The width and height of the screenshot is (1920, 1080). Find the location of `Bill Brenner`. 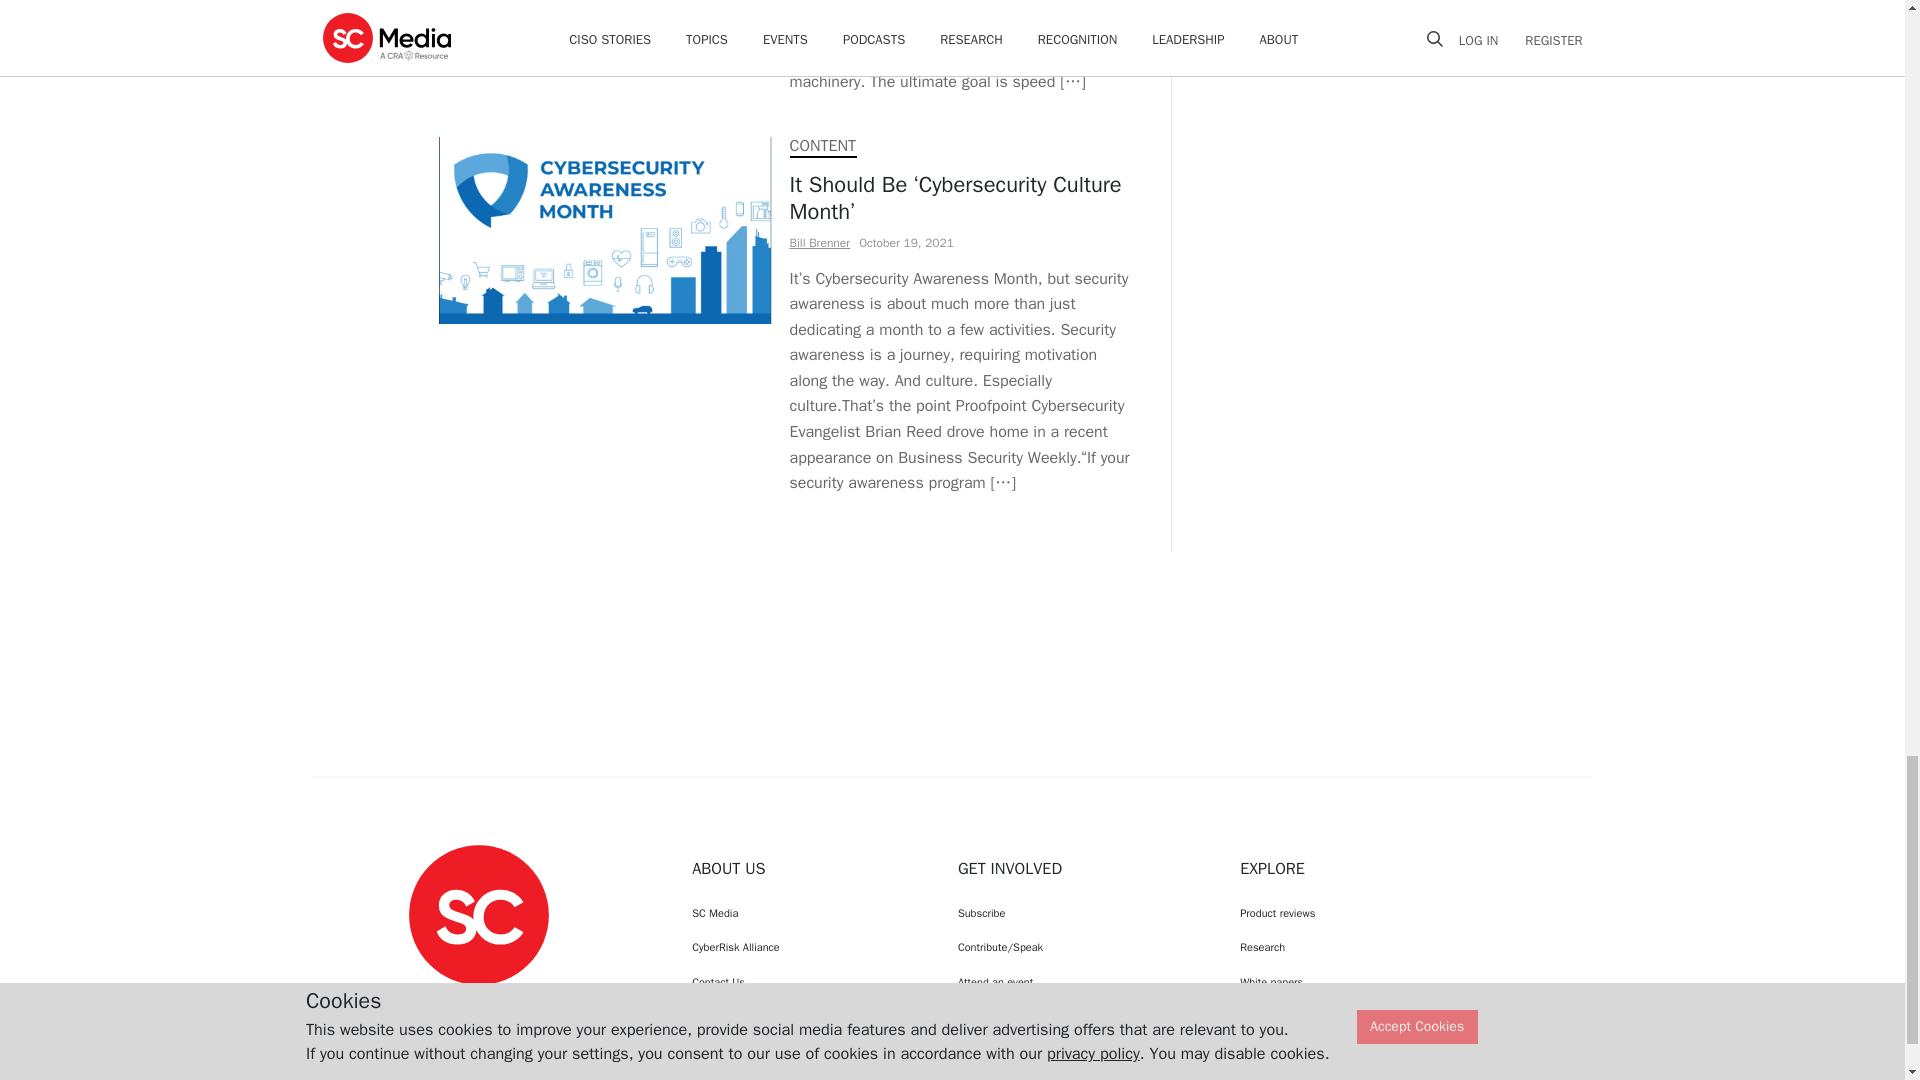

Bill Brenner is located at coordinates (820, 242).